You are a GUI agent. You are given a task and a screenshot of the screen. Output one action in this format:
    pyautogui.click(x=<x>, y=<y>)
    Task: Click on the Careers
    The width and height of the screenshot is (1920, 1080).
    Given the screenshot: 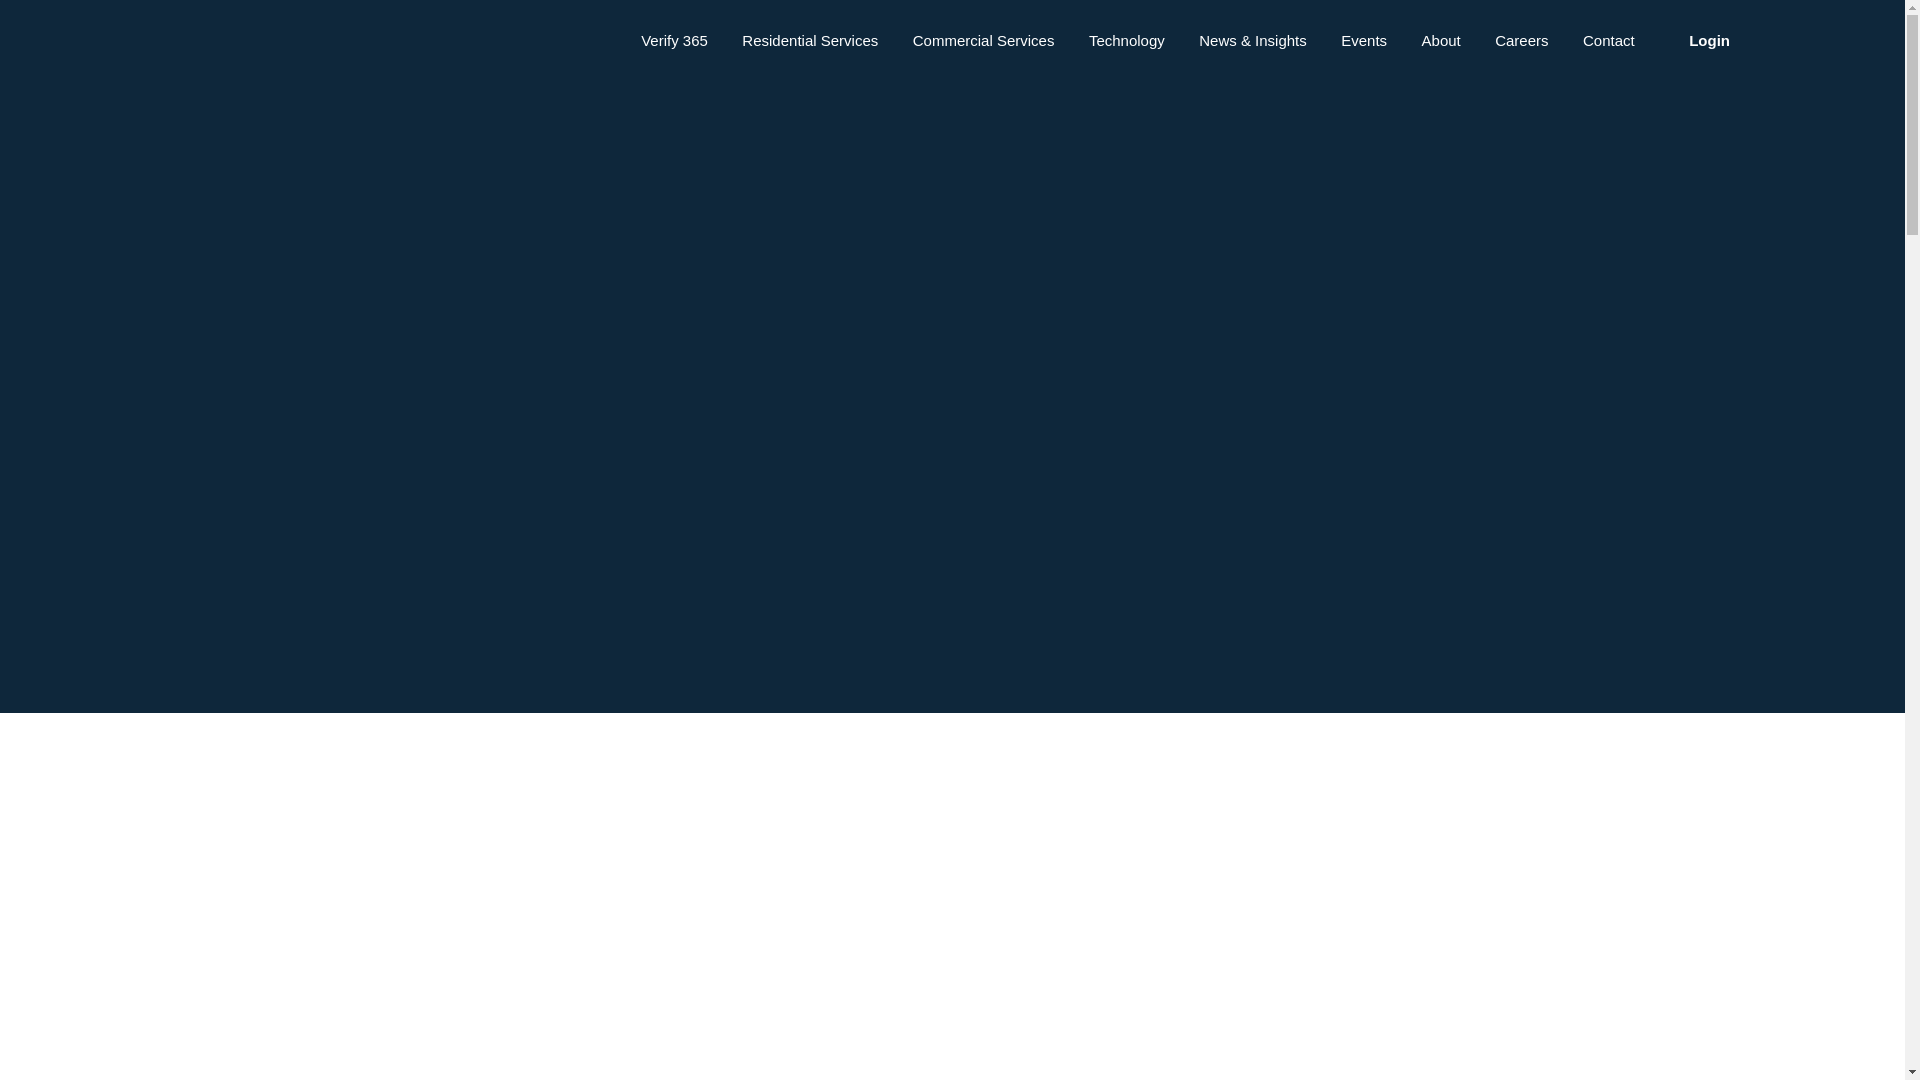 What is the action you would take?
    pyautogui.click(x=1521, y=44)
    